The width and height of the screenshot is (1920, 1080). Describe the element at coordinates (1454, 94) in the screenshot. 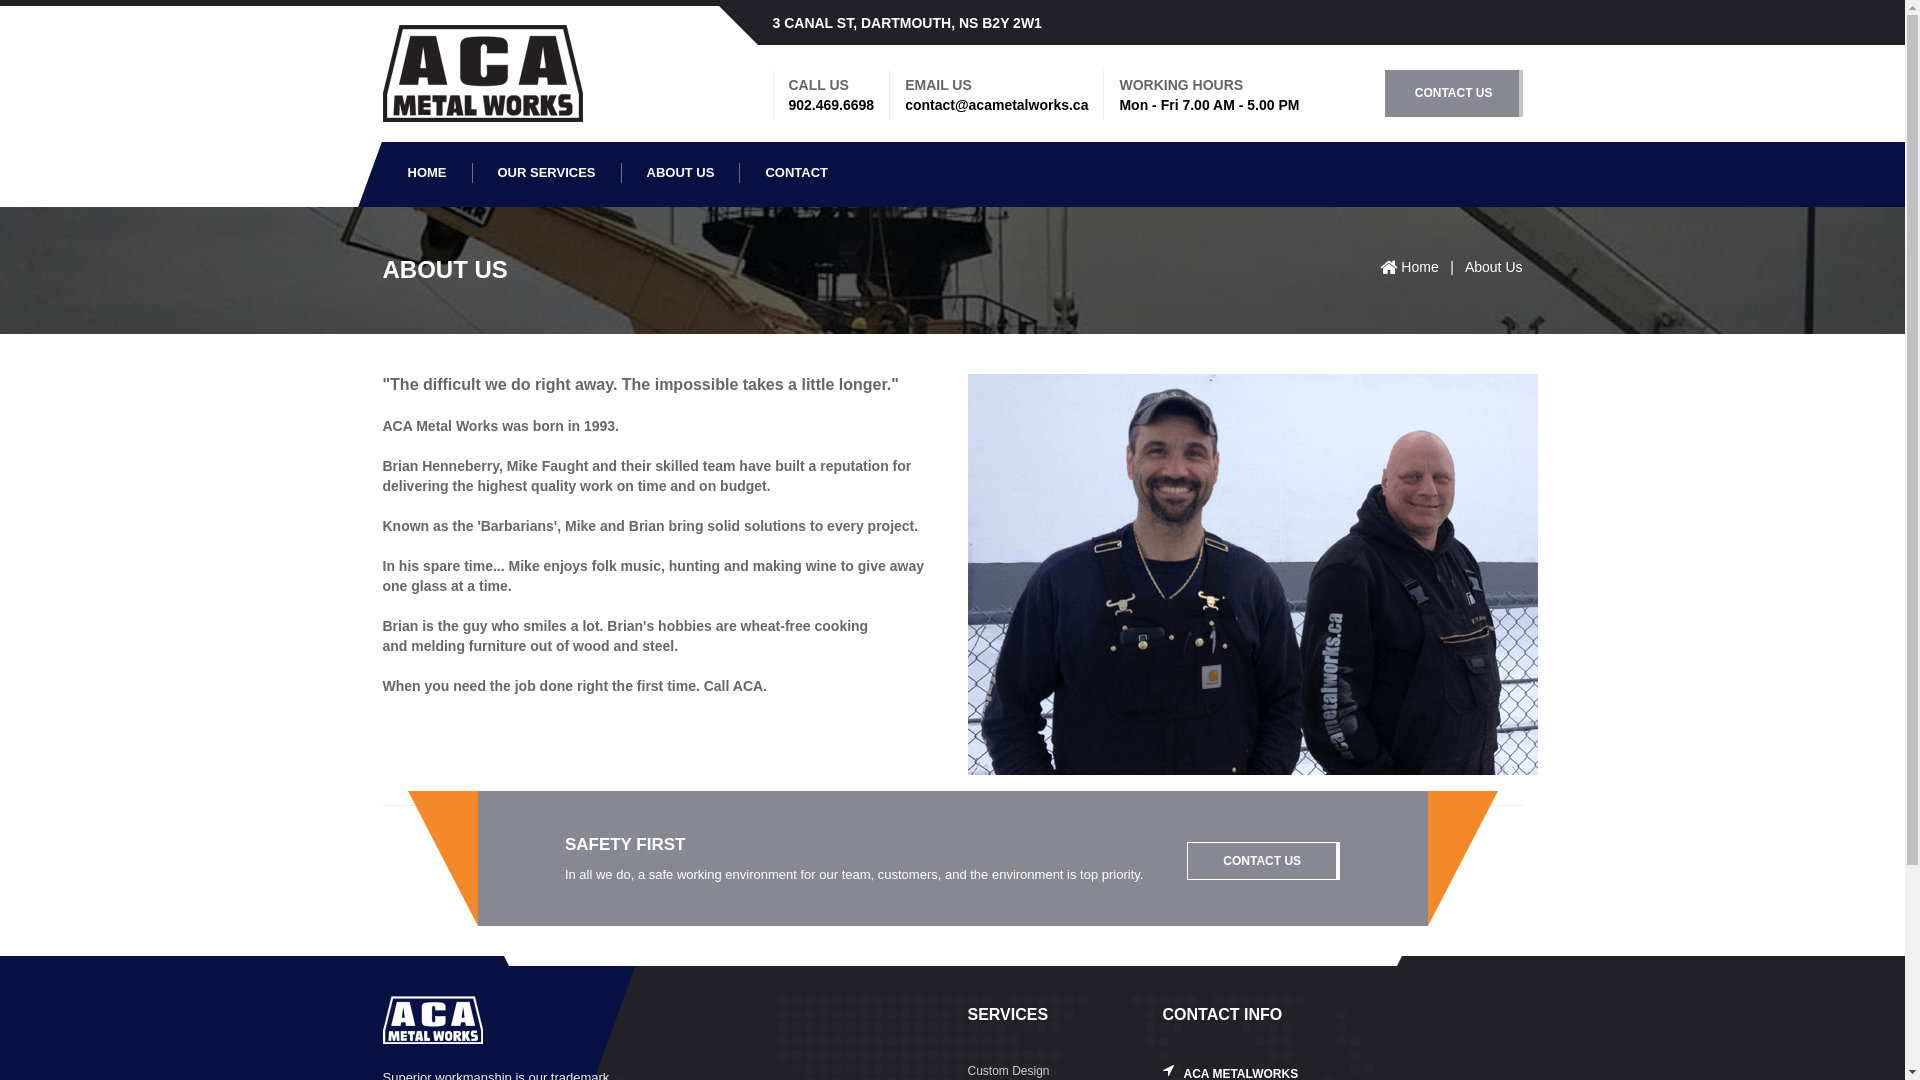

I see `CONTACT US` at that location.